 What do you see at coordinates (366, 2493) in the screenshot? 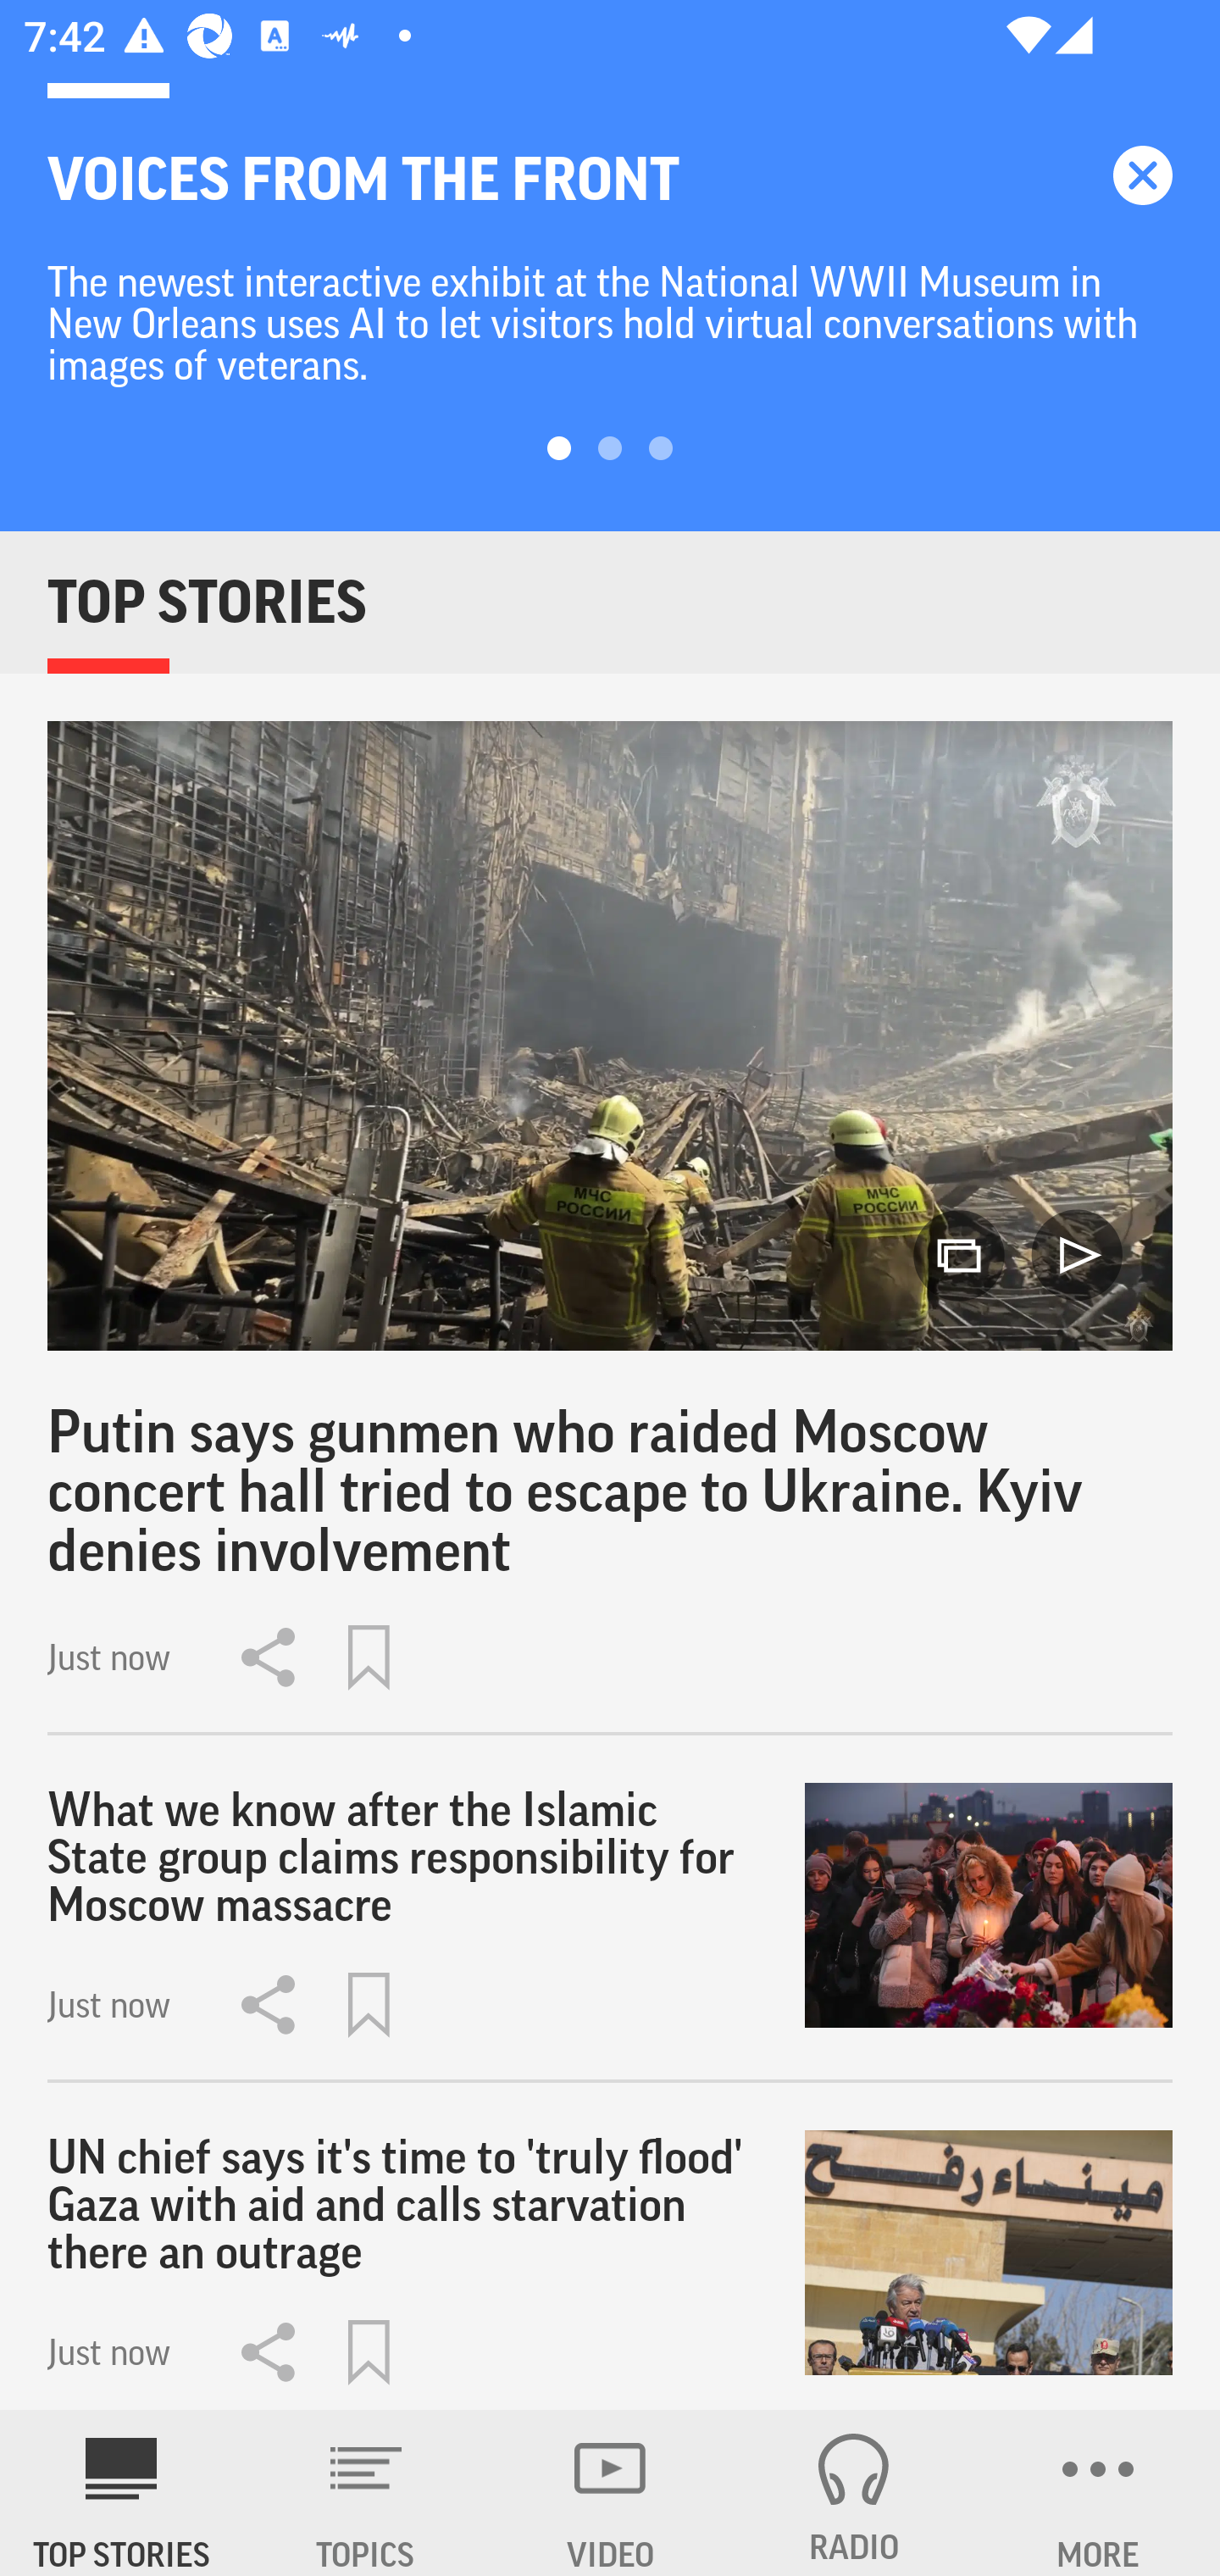
I see `TOPICS` at bounding box center [366, 2493].